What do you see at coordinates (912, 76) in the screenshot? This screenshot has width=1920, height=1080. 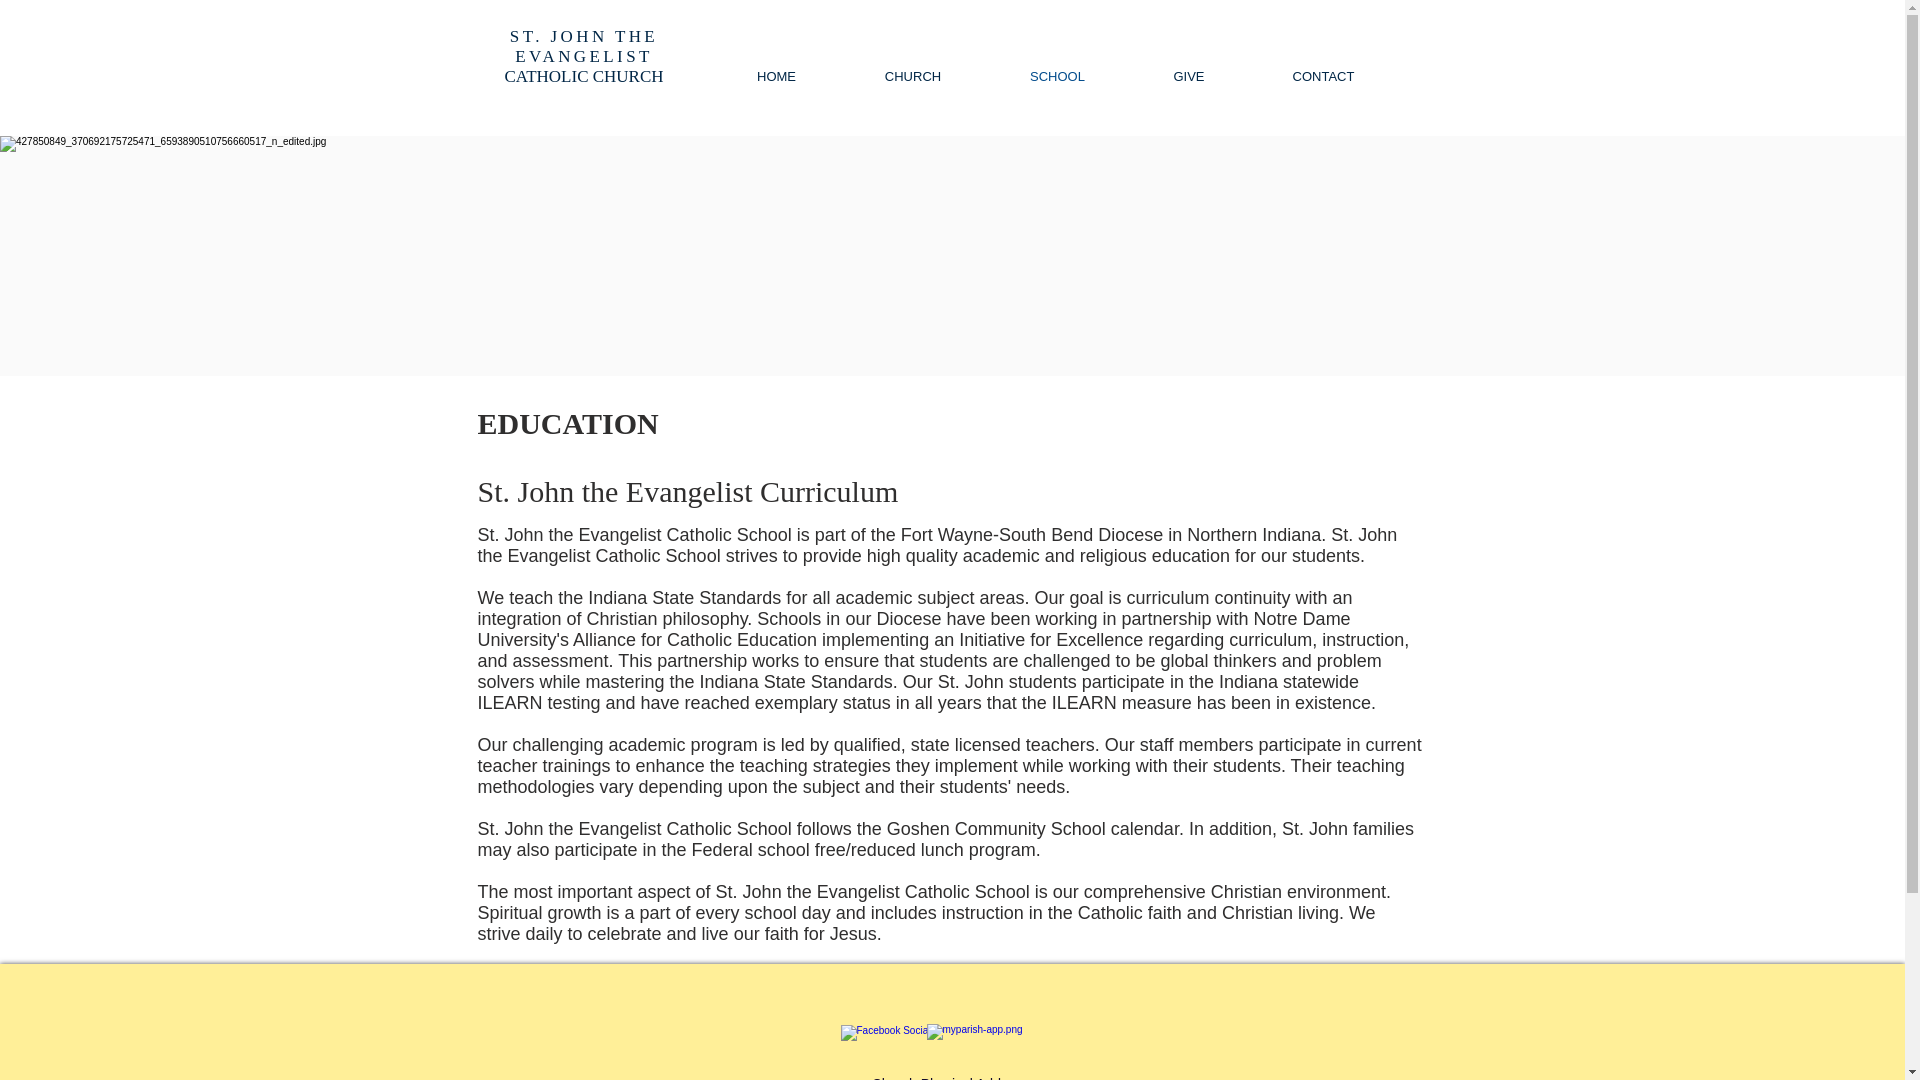 I see `SCHOOL` at bounding box center [912, 76].